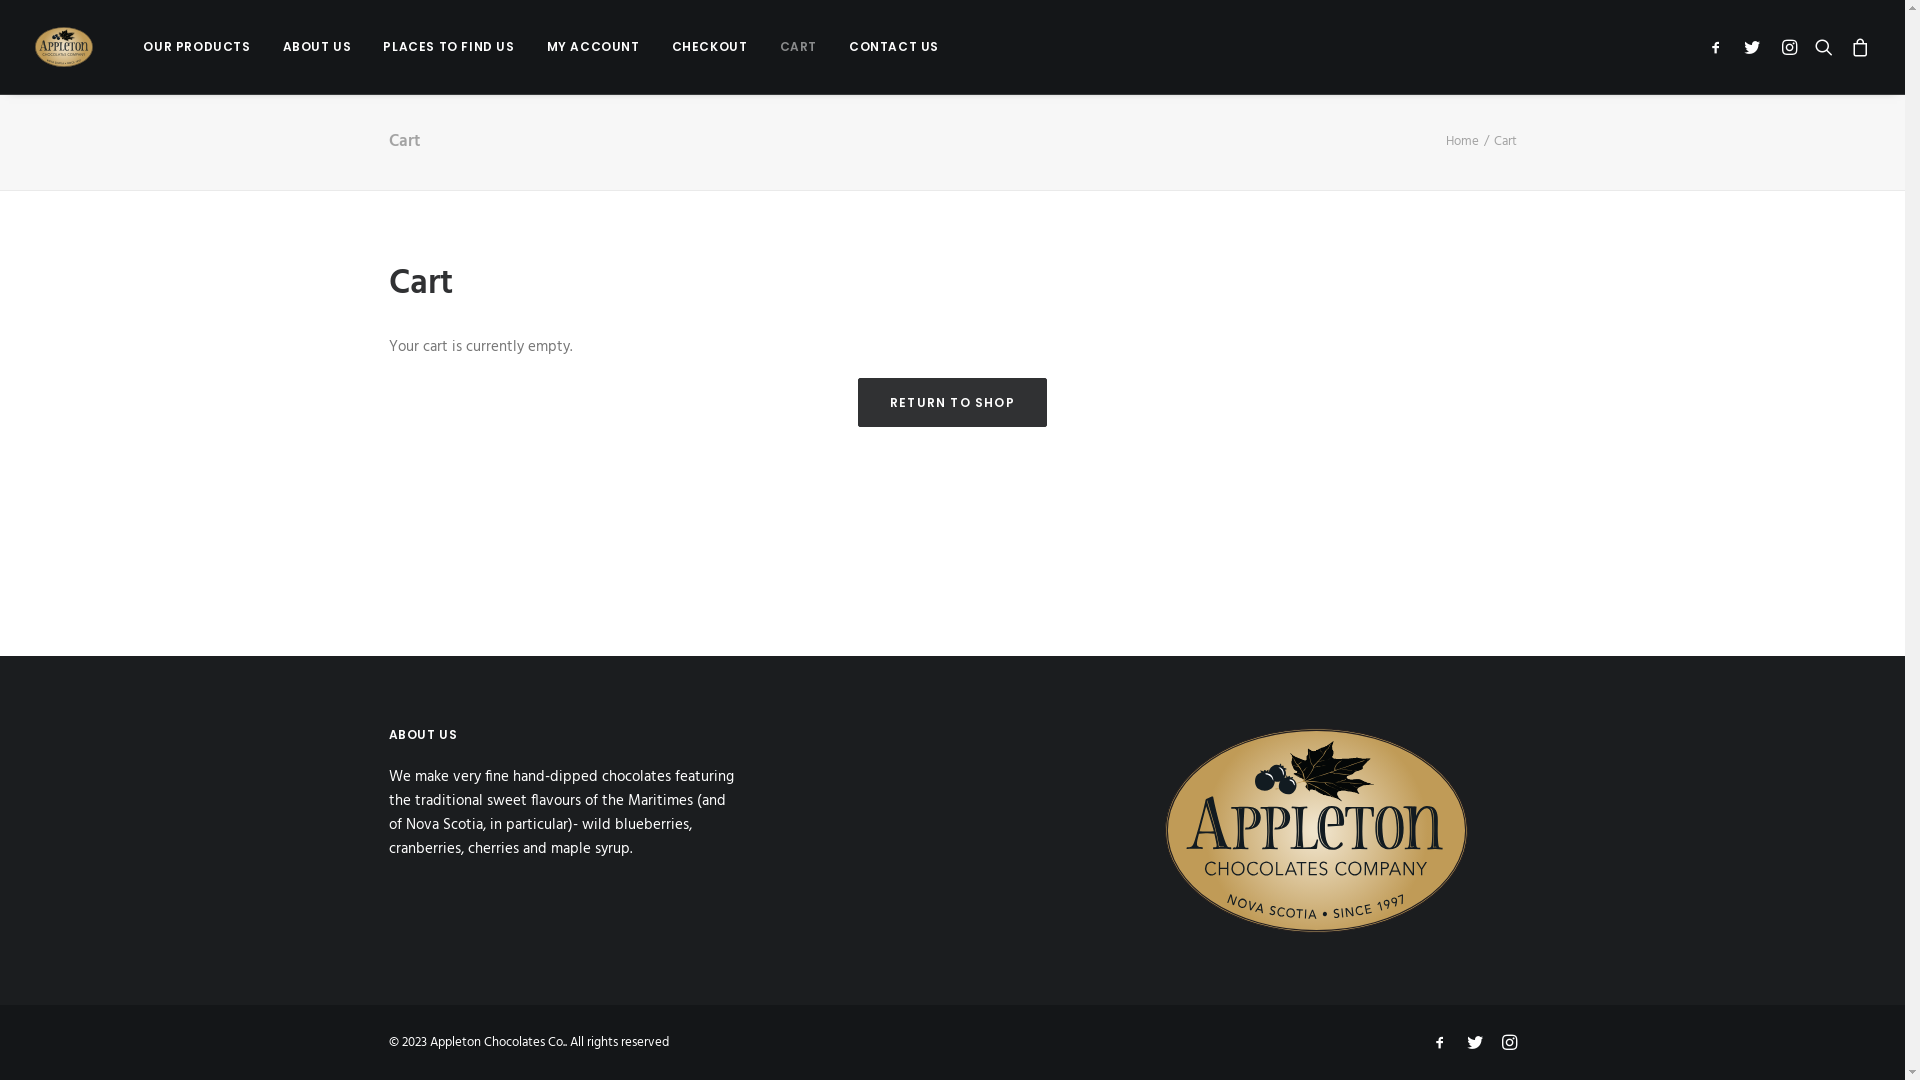  I want to click on MY ACCOUNT, so click(594, 47).